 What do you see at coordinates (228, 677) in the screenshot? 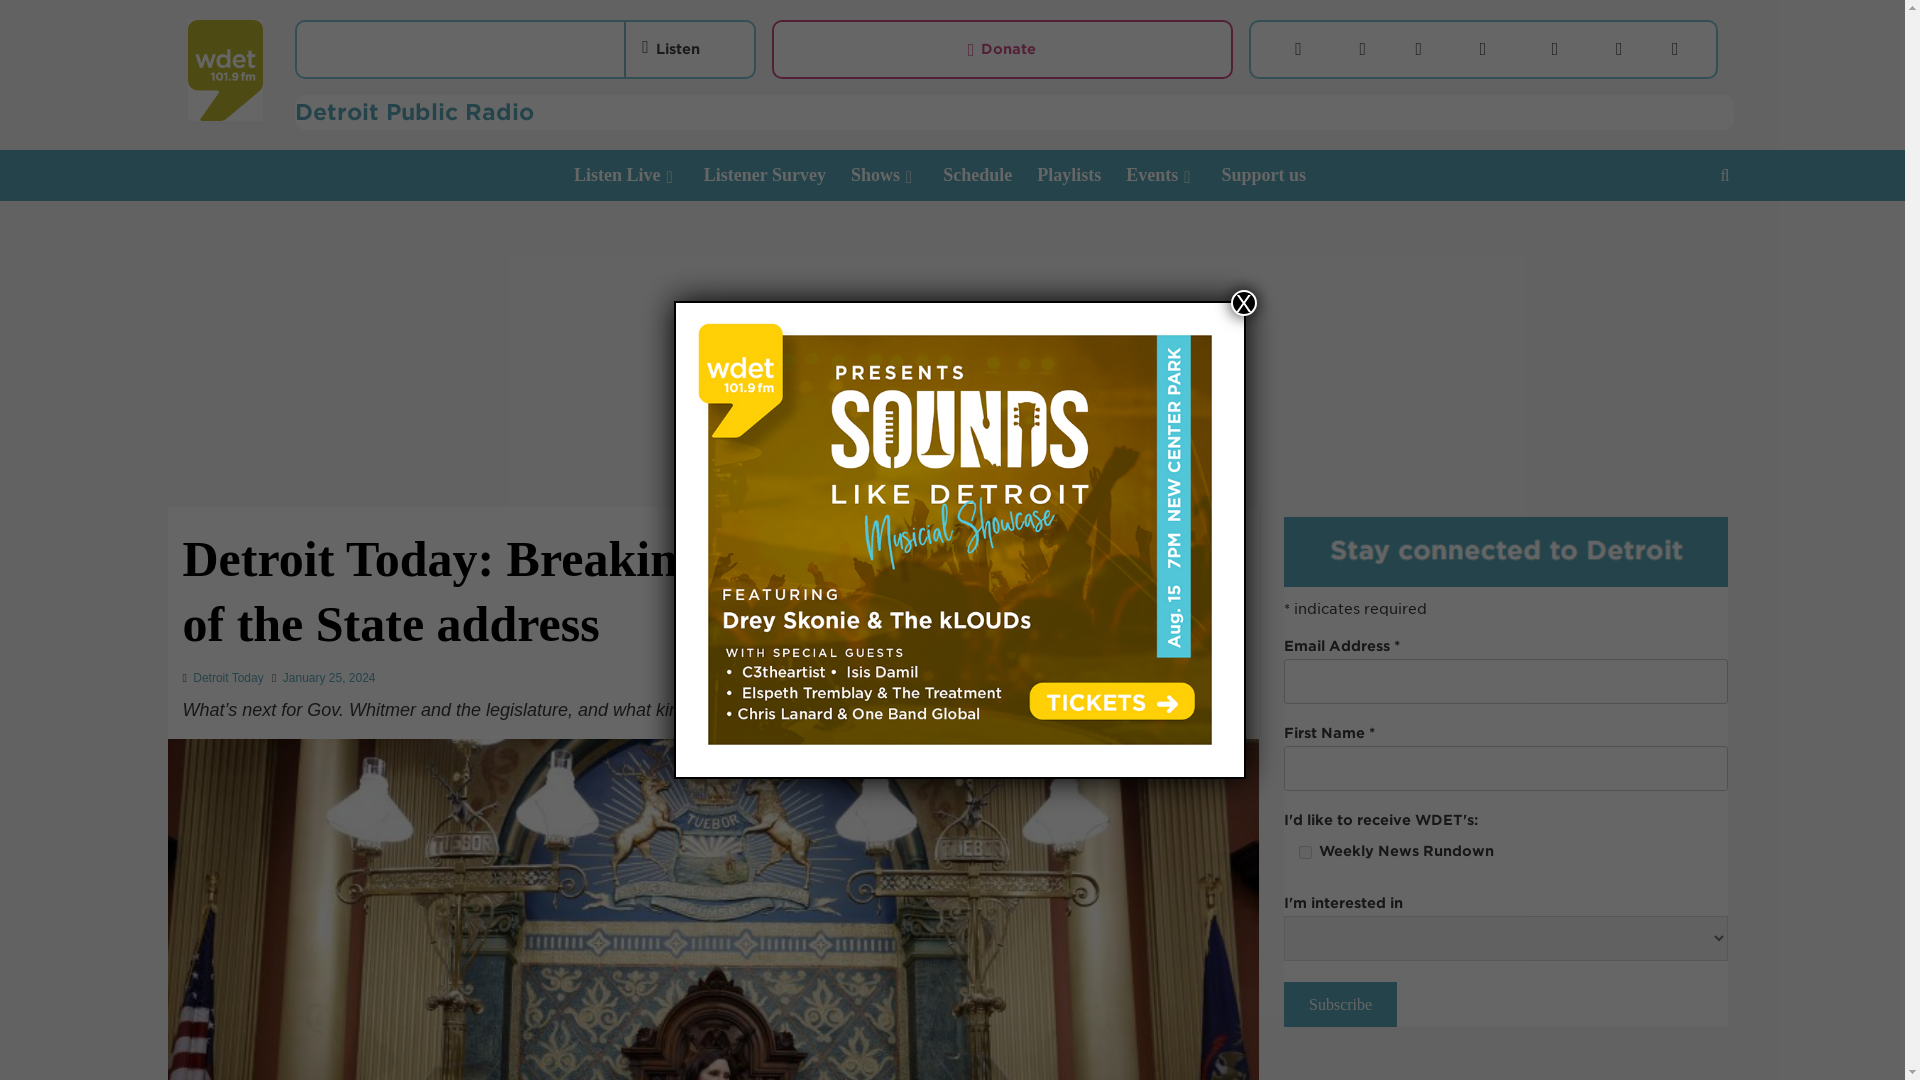
I see `Detroit Today` at bounding box center [228, 677].